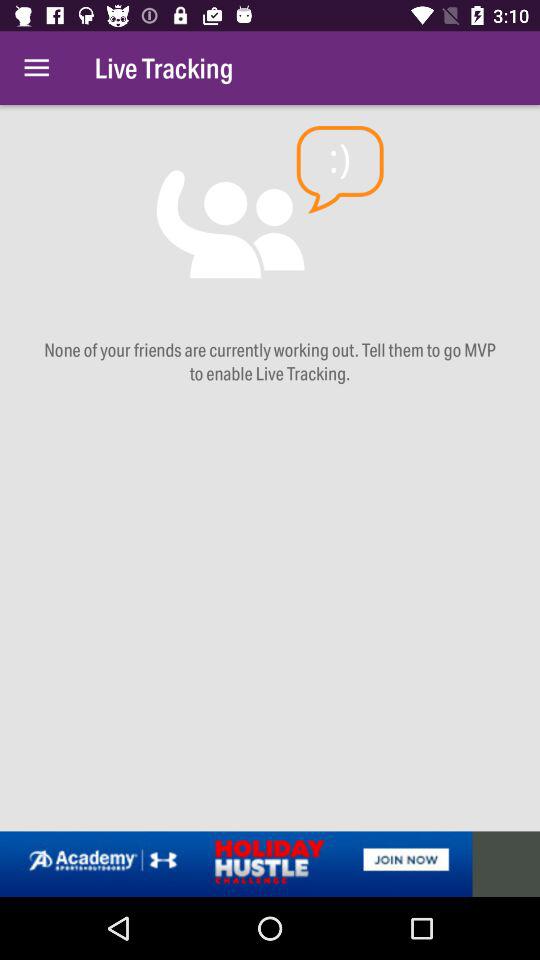 The width and height of the screenshot is (540, 960). I want to click on advertisement, so click(270, 864).